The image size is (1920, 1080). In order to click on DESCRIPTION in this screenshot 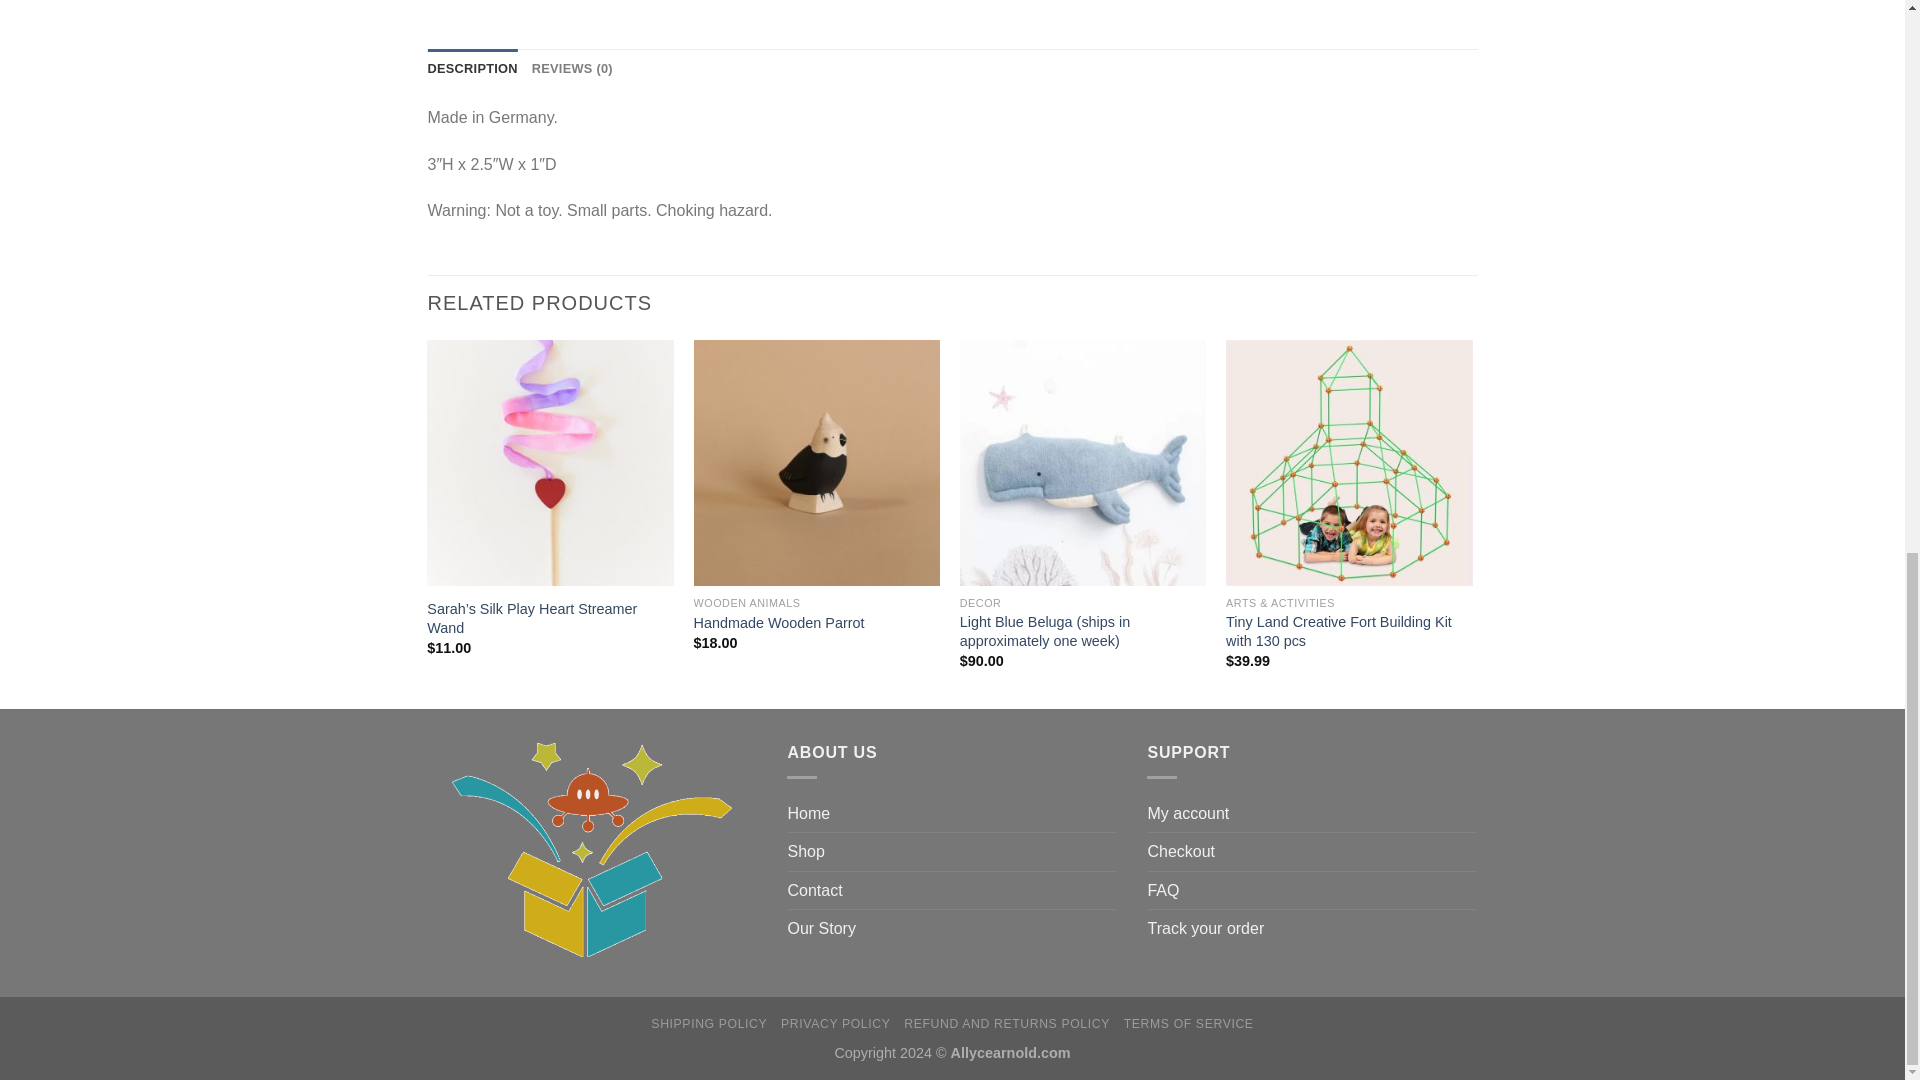, I will do `click(473, 68)`.